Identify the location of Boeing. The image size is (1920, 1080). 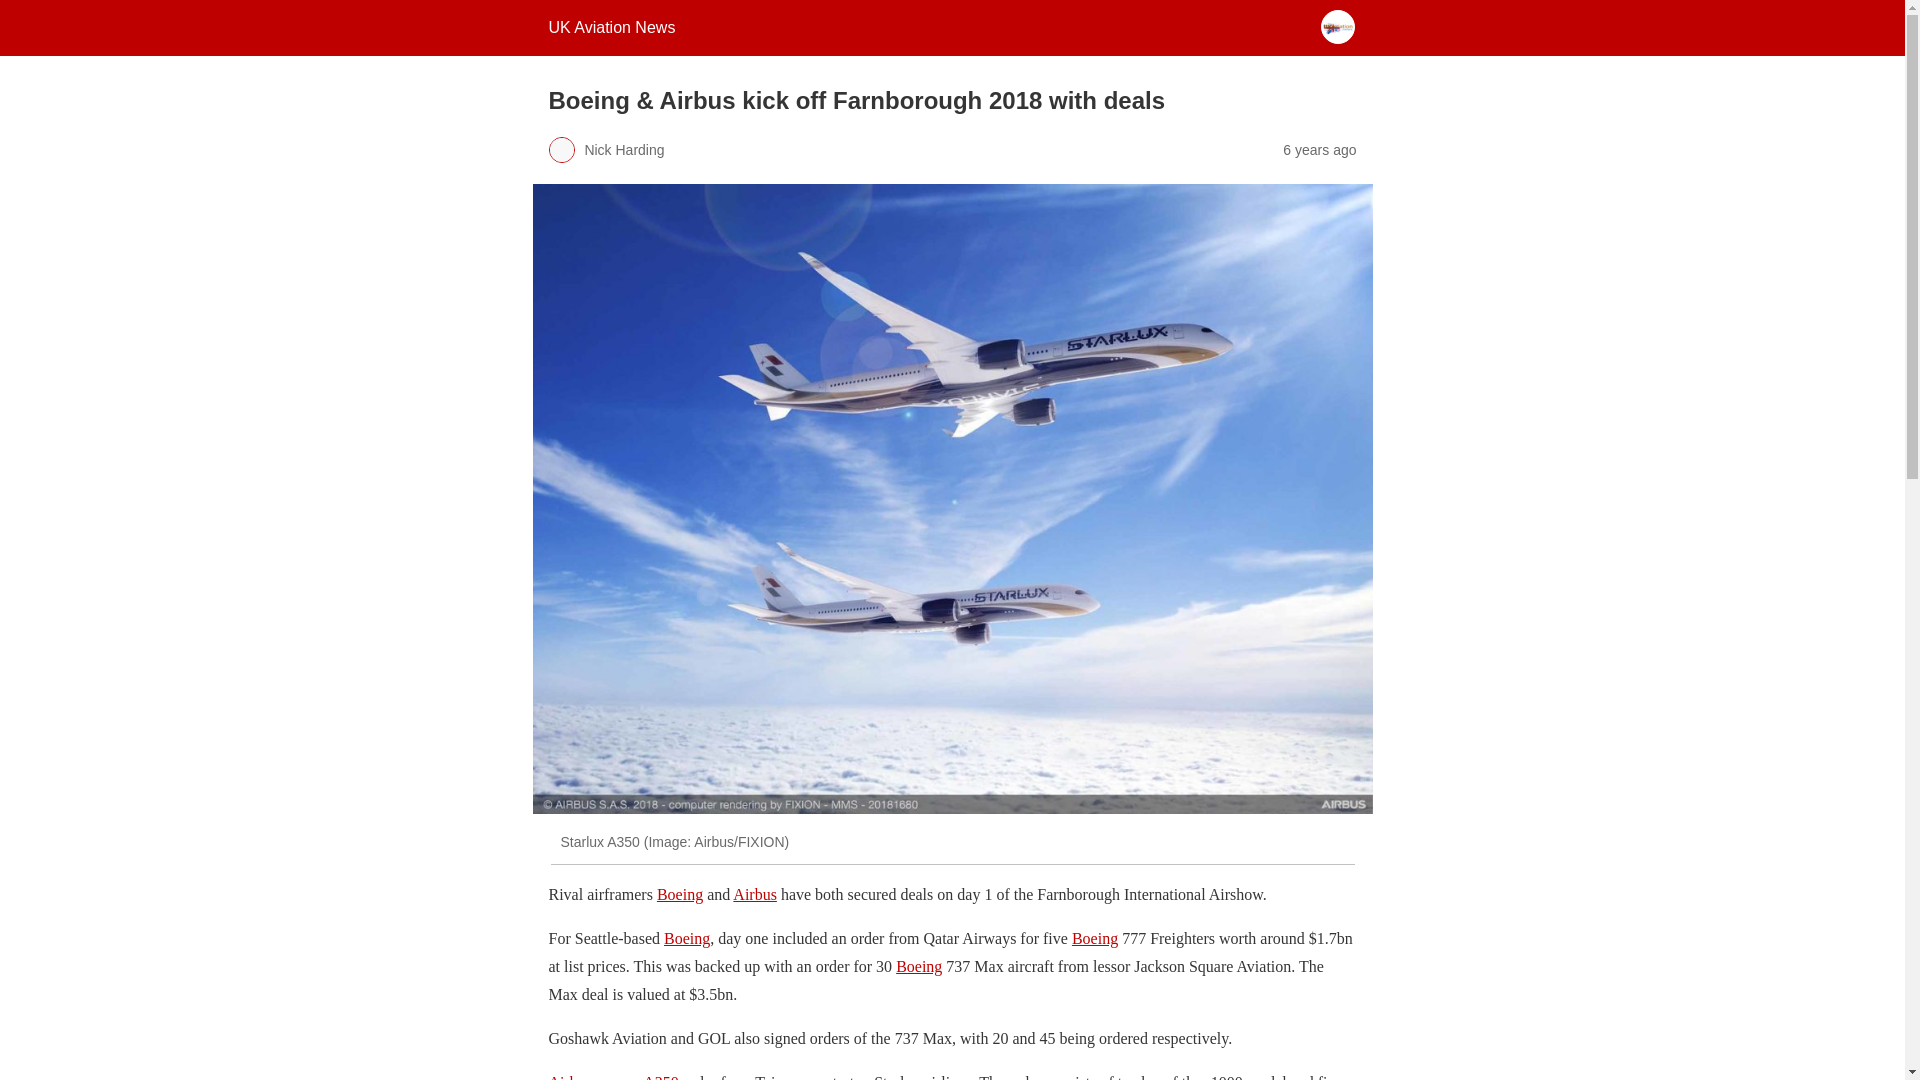
(687, 938).